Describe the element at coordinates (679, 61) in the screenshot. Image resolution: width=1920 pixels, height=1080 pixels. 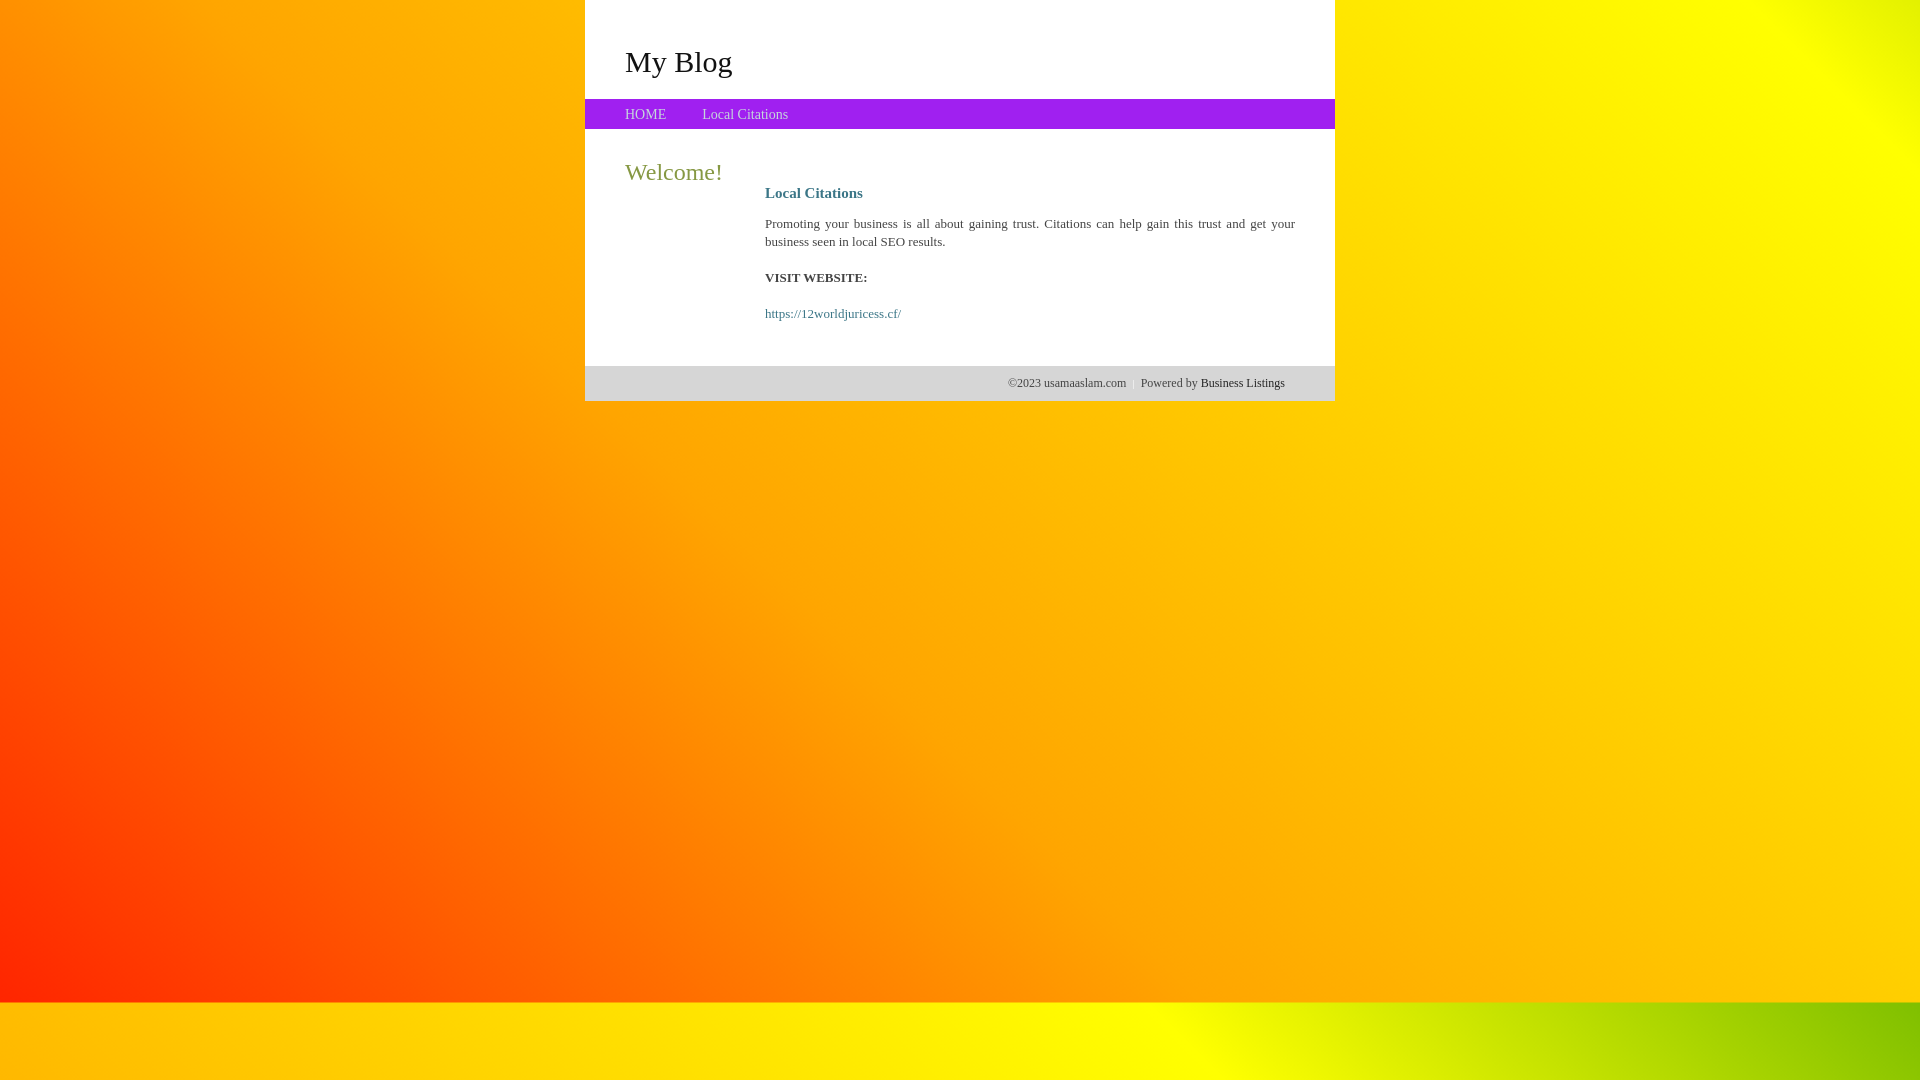
I see `My Blog` at that location.